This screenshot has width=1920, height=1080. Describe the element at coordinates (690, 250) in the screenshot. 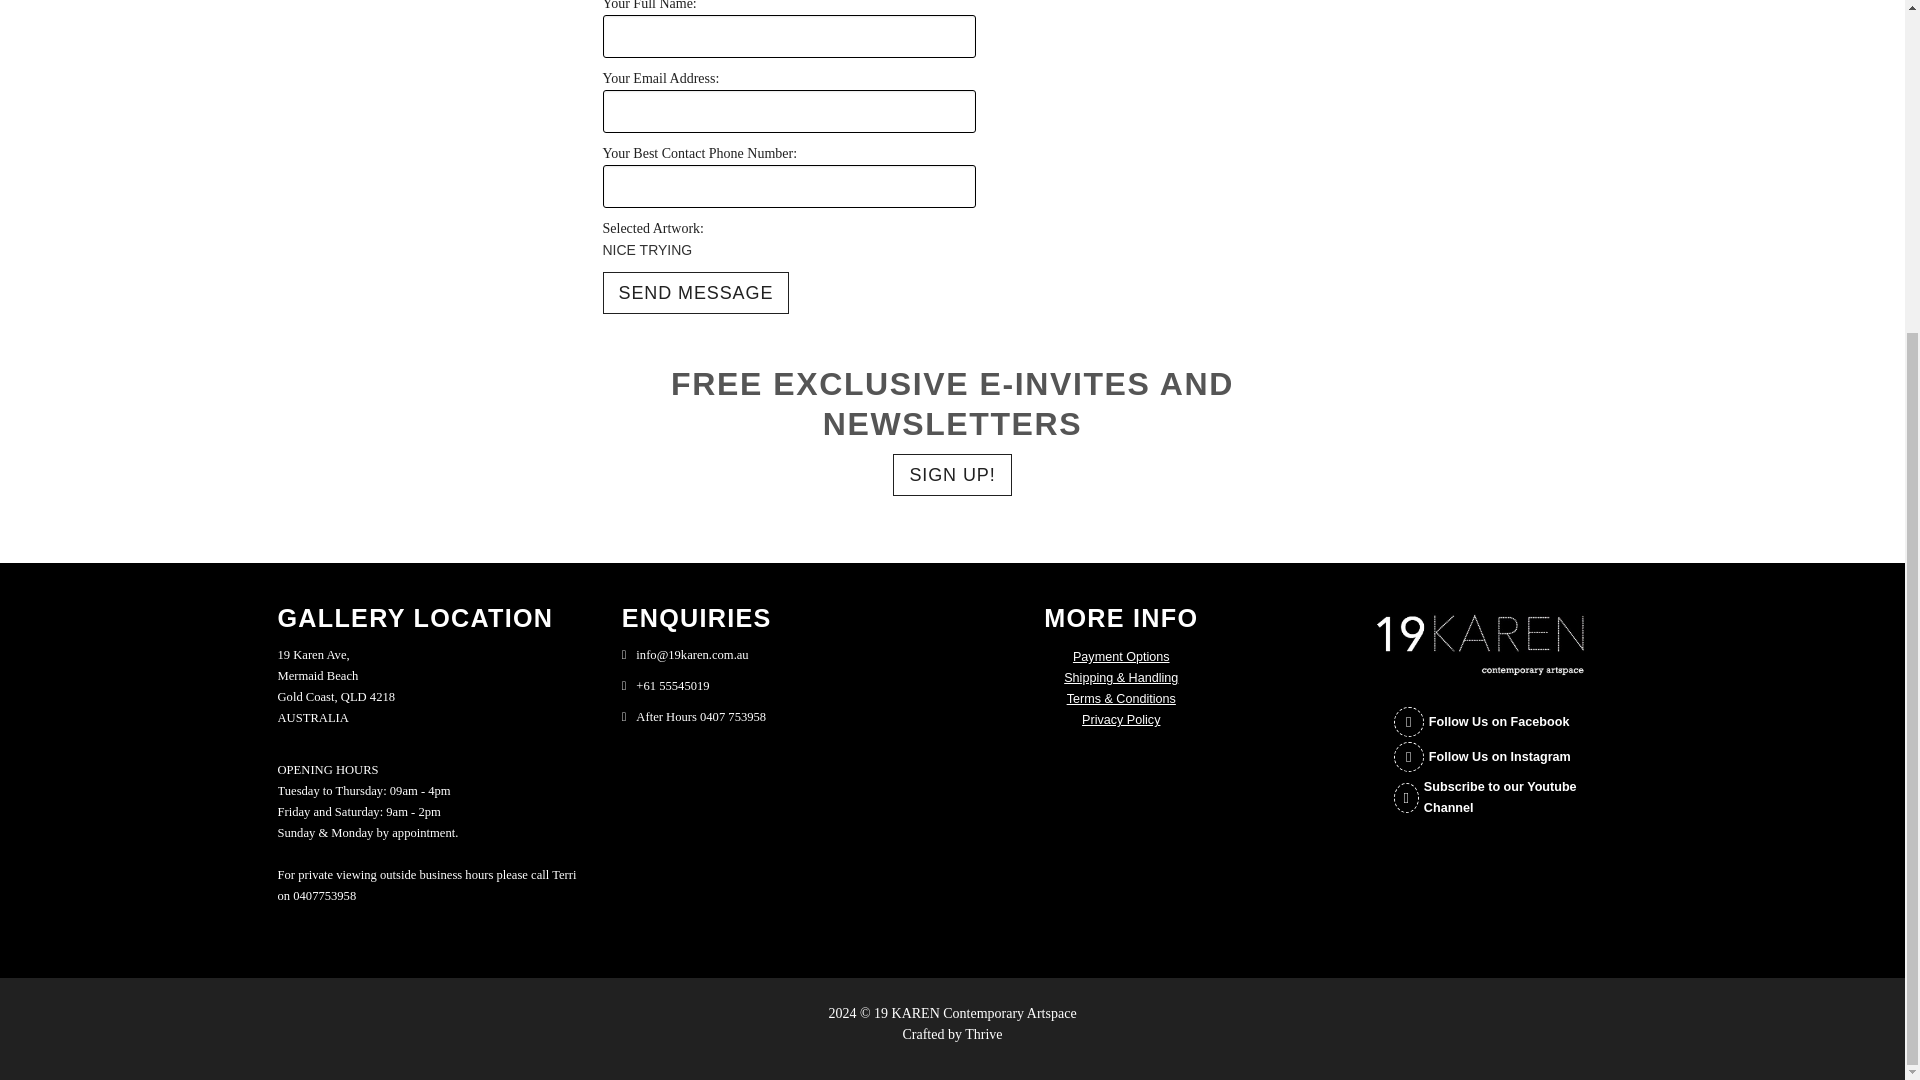

I see `NICE TRYING` at that location.